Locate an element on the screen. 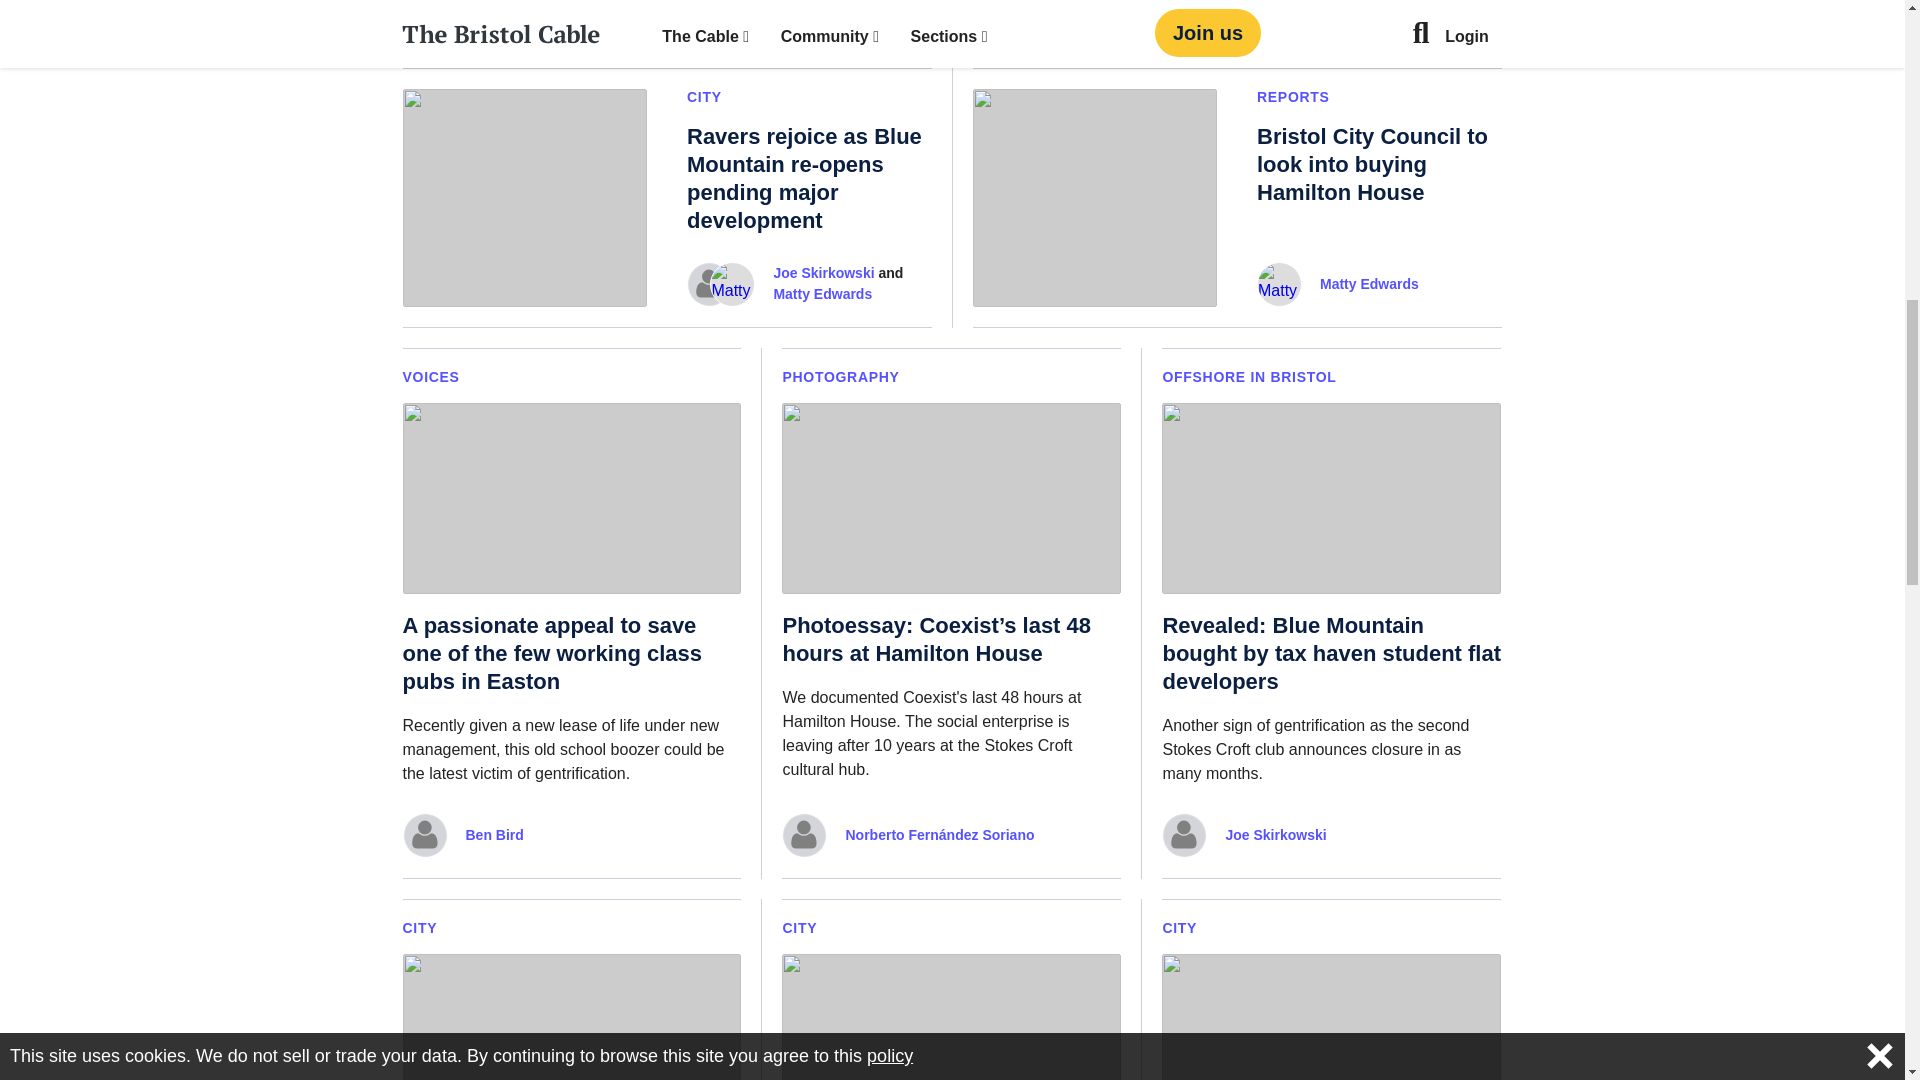 The height and width of the screenshot is (1080, 1920). Henry Palmer is located at coordinates (795, 8).